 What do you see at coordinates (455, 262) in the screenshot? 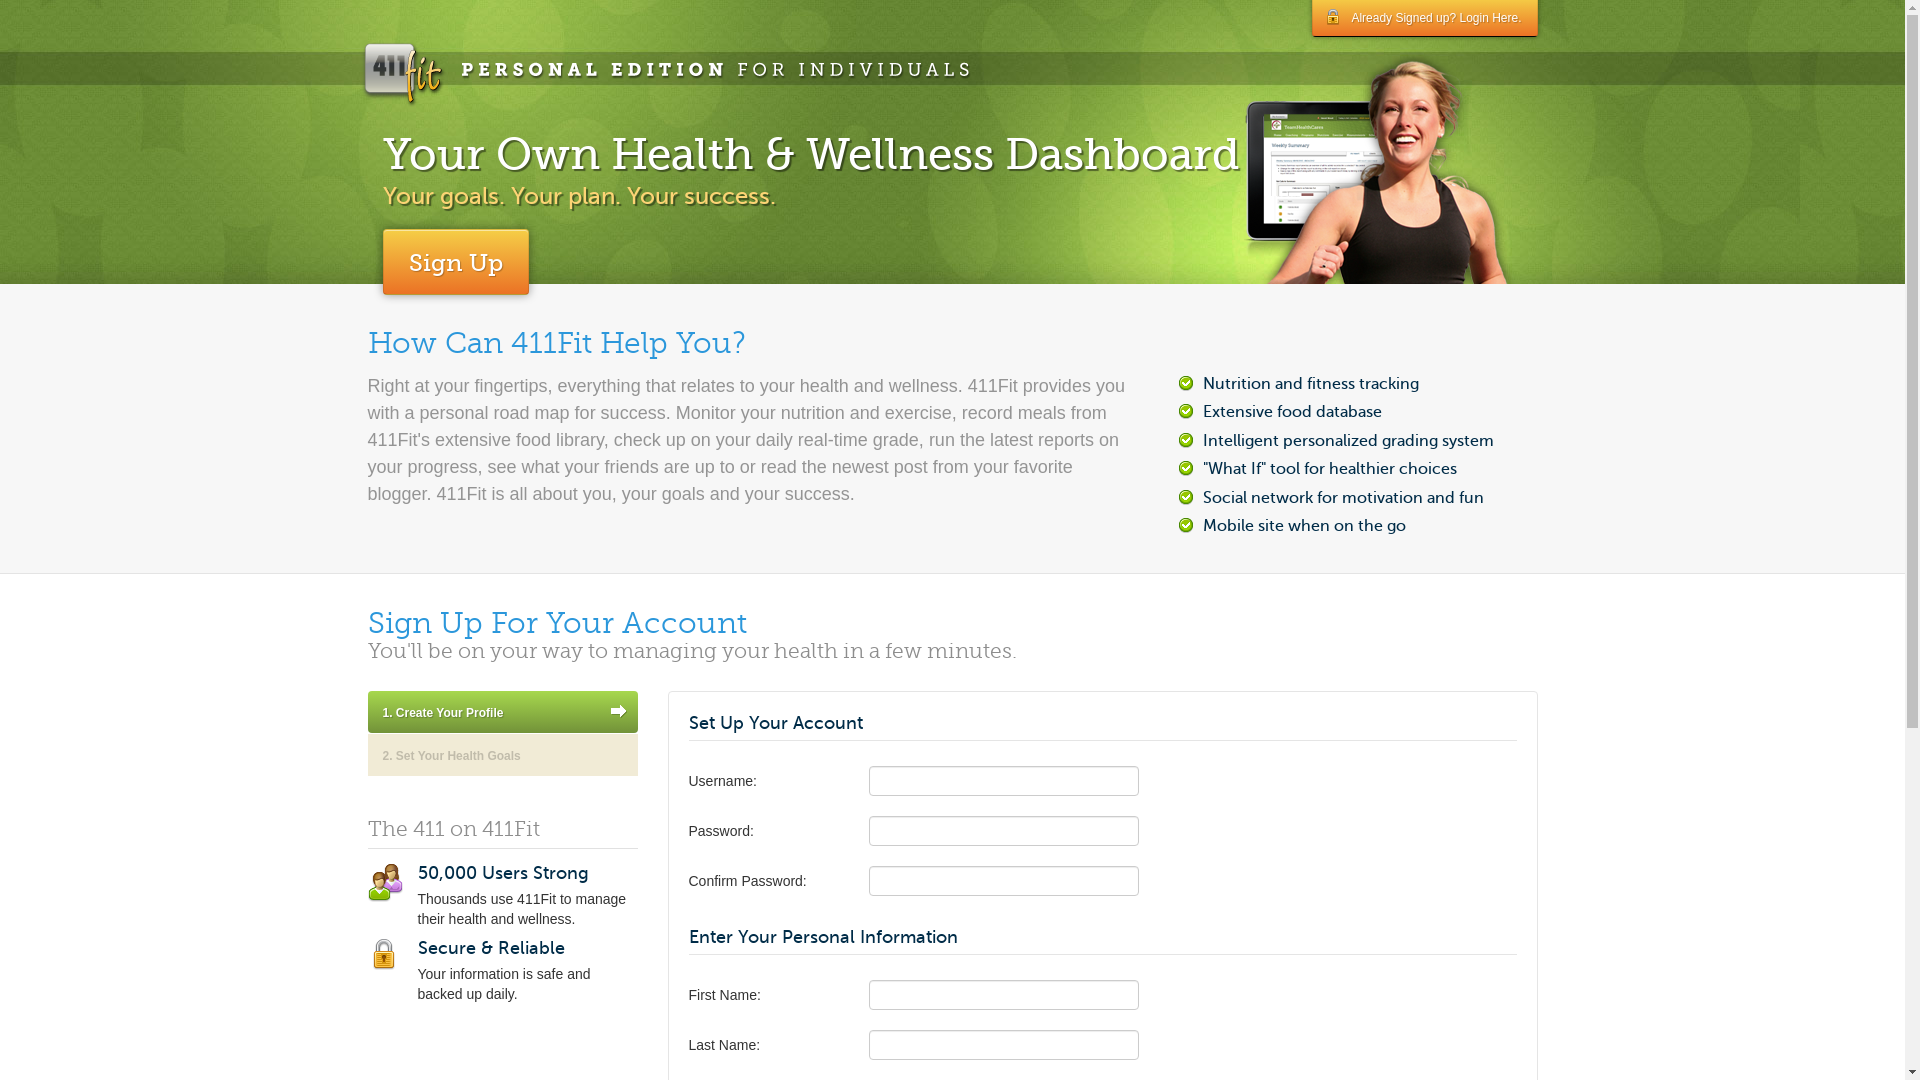
I see `Sign Up` at bounding box center [455, 262].